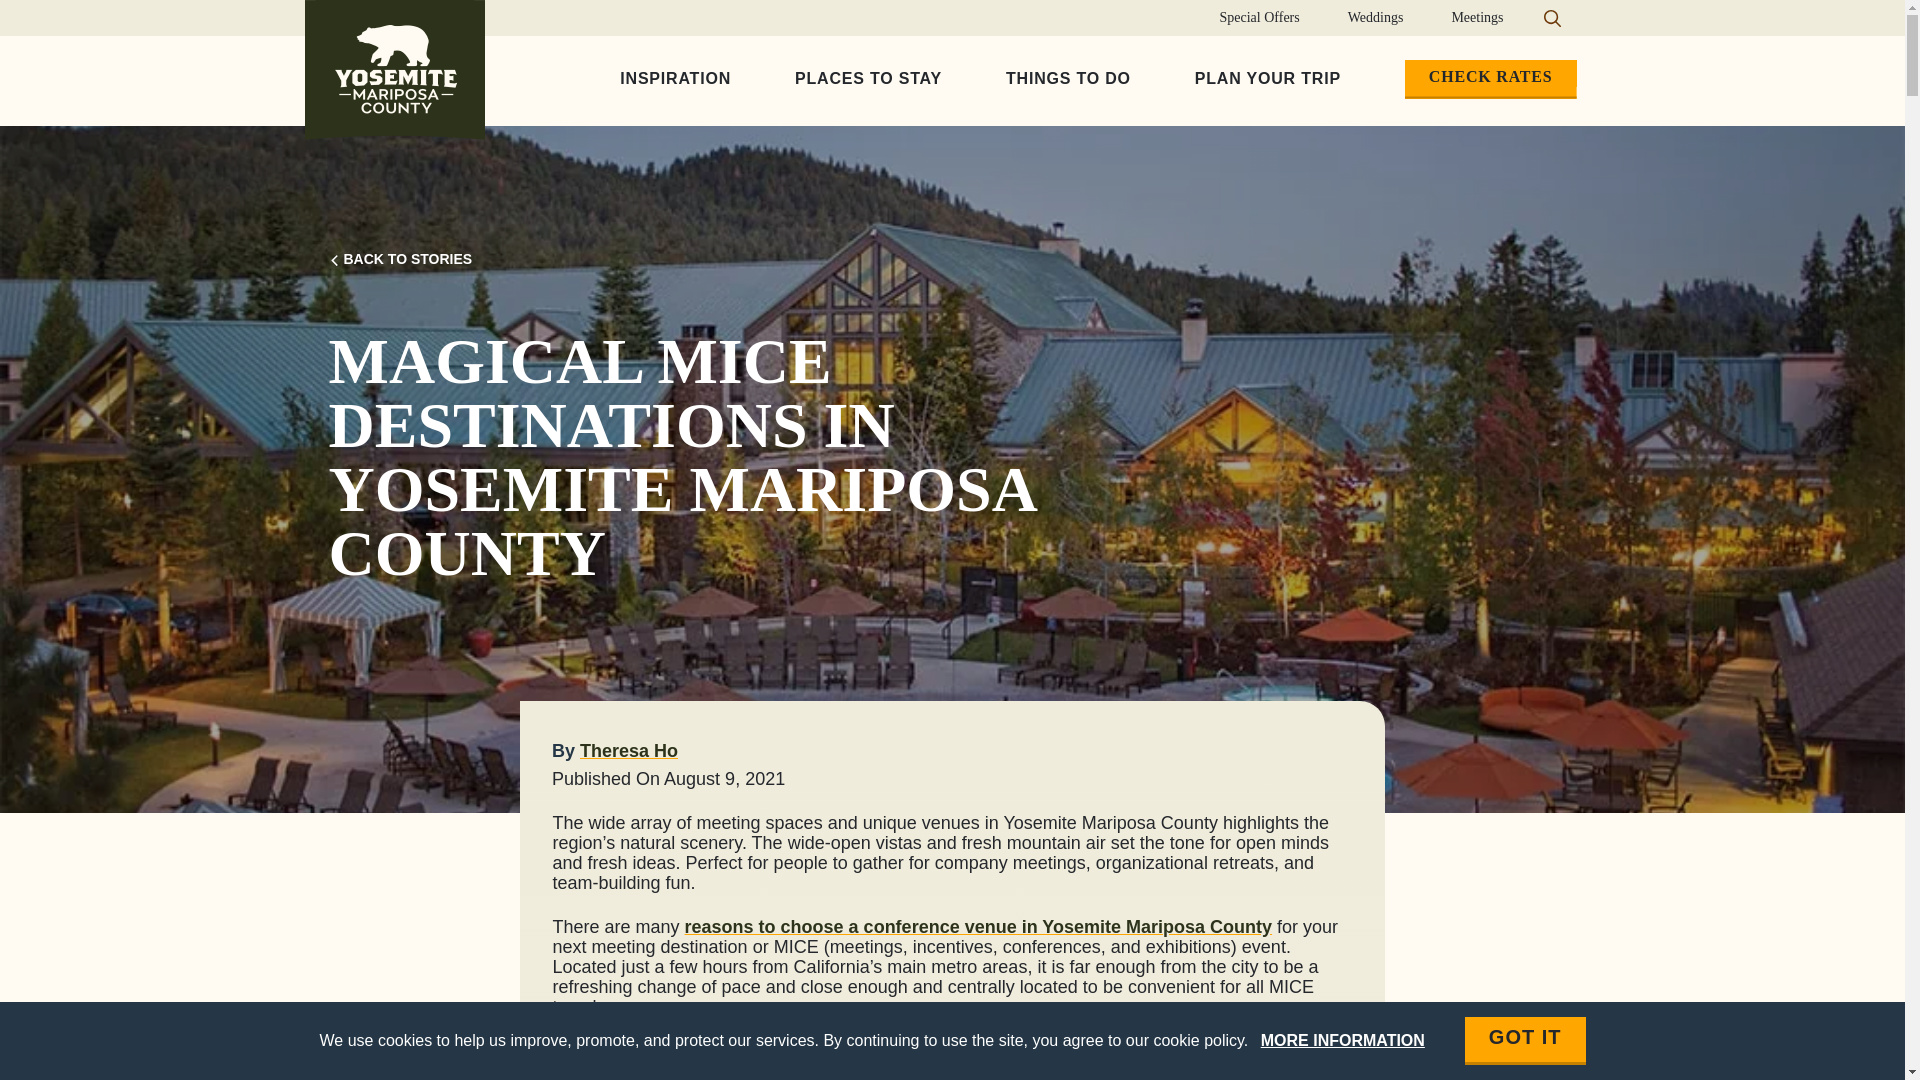  I want to click on Posts by Theresa Ho, so click(628, 750).